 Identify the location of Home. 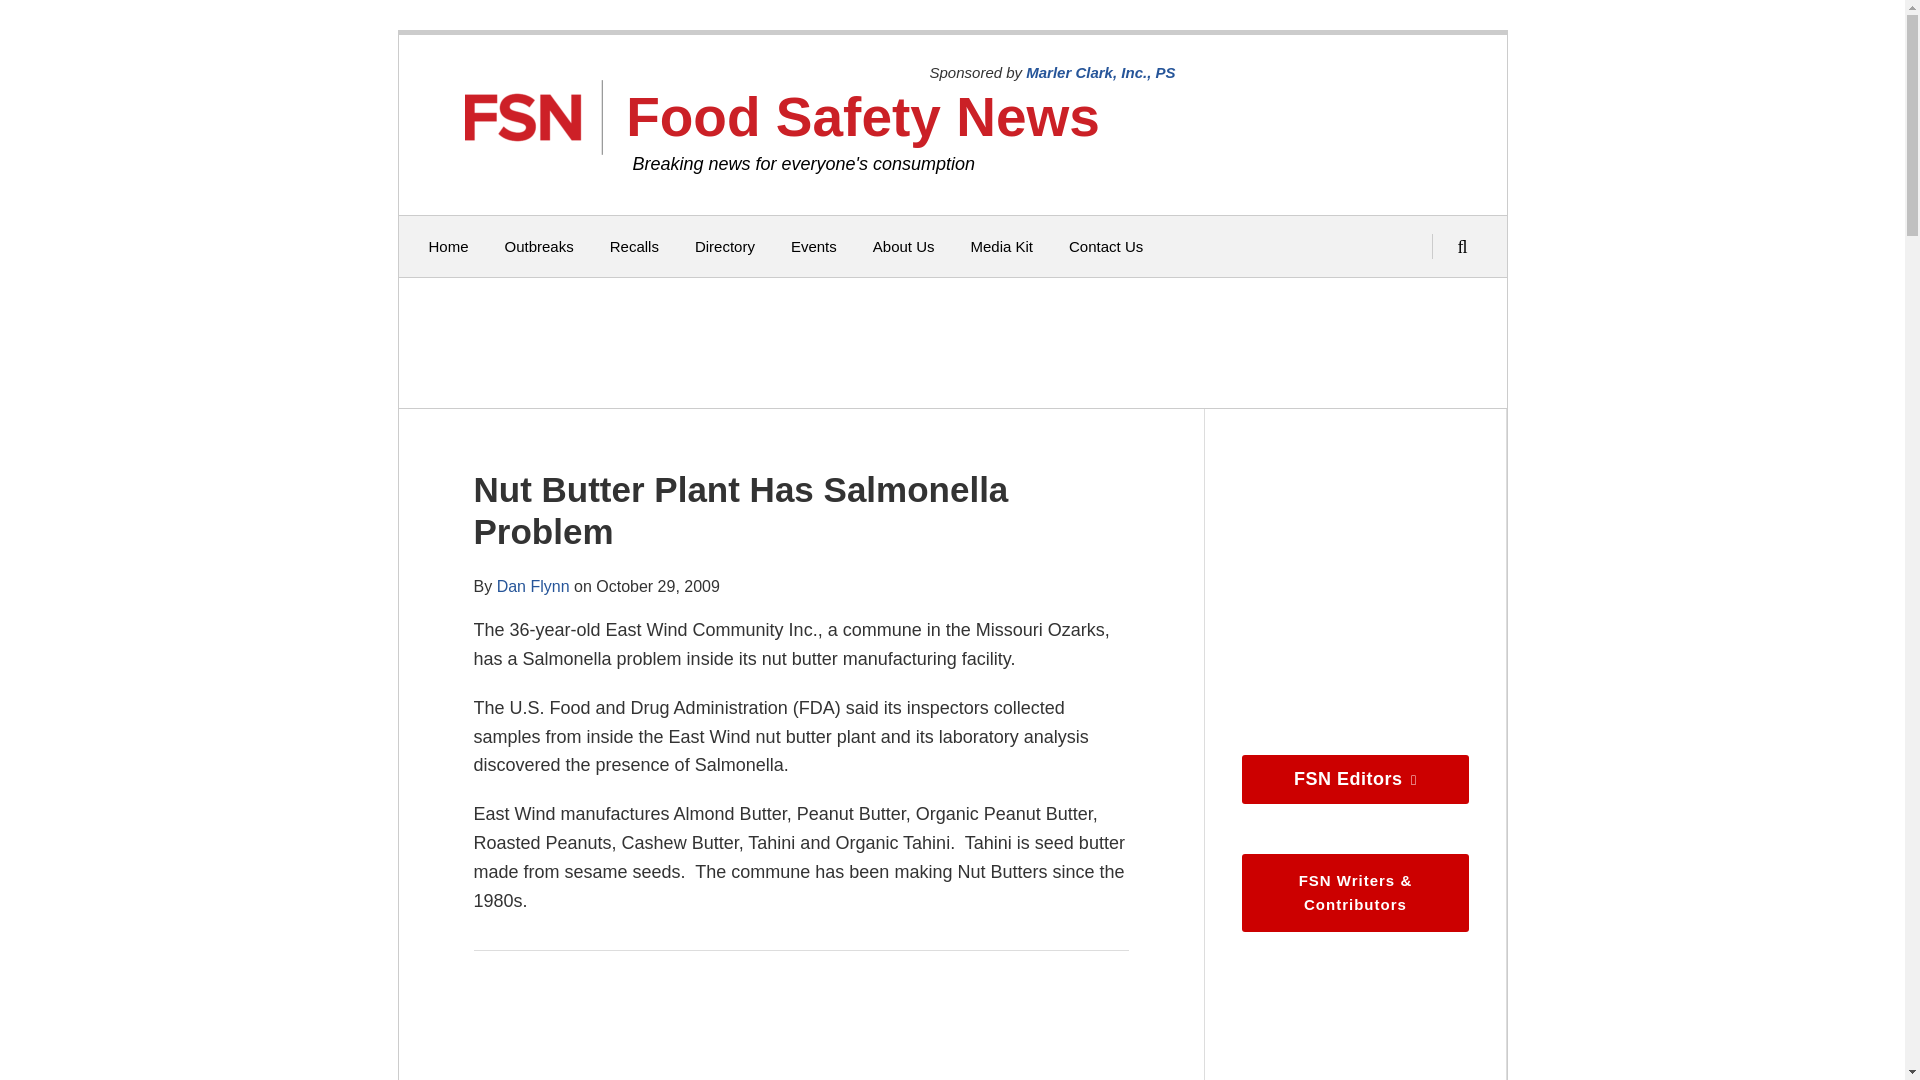
(448, 247).